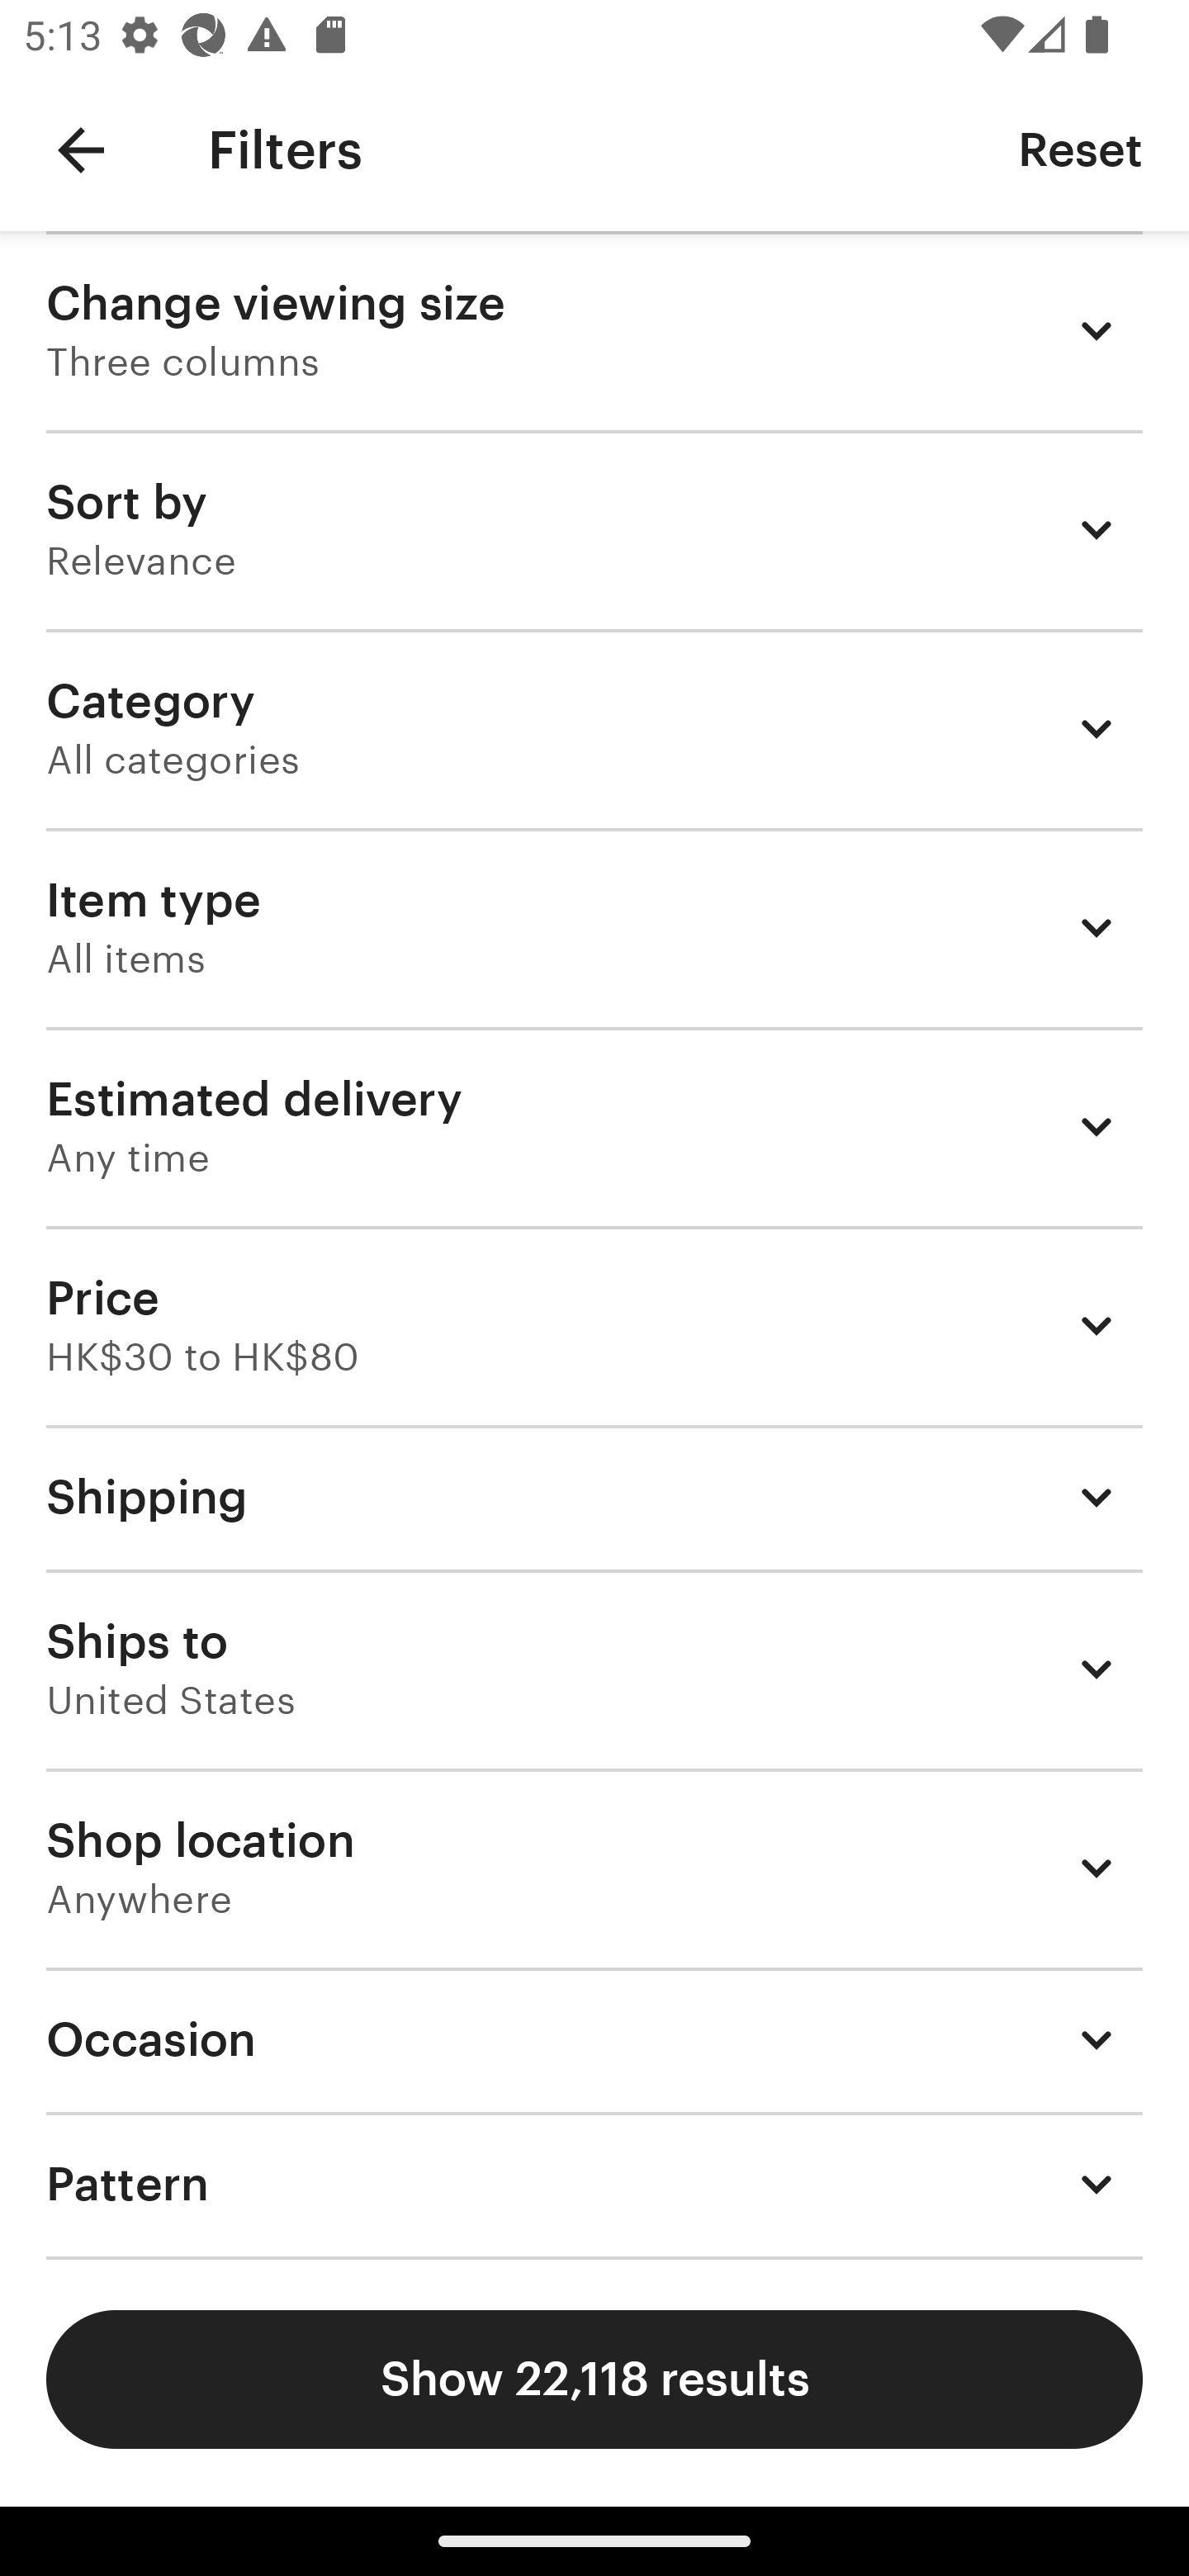  Describe the element at coordinates (594, 1126) in the screenshot. I see `Estimated delivery Any time` at that location.